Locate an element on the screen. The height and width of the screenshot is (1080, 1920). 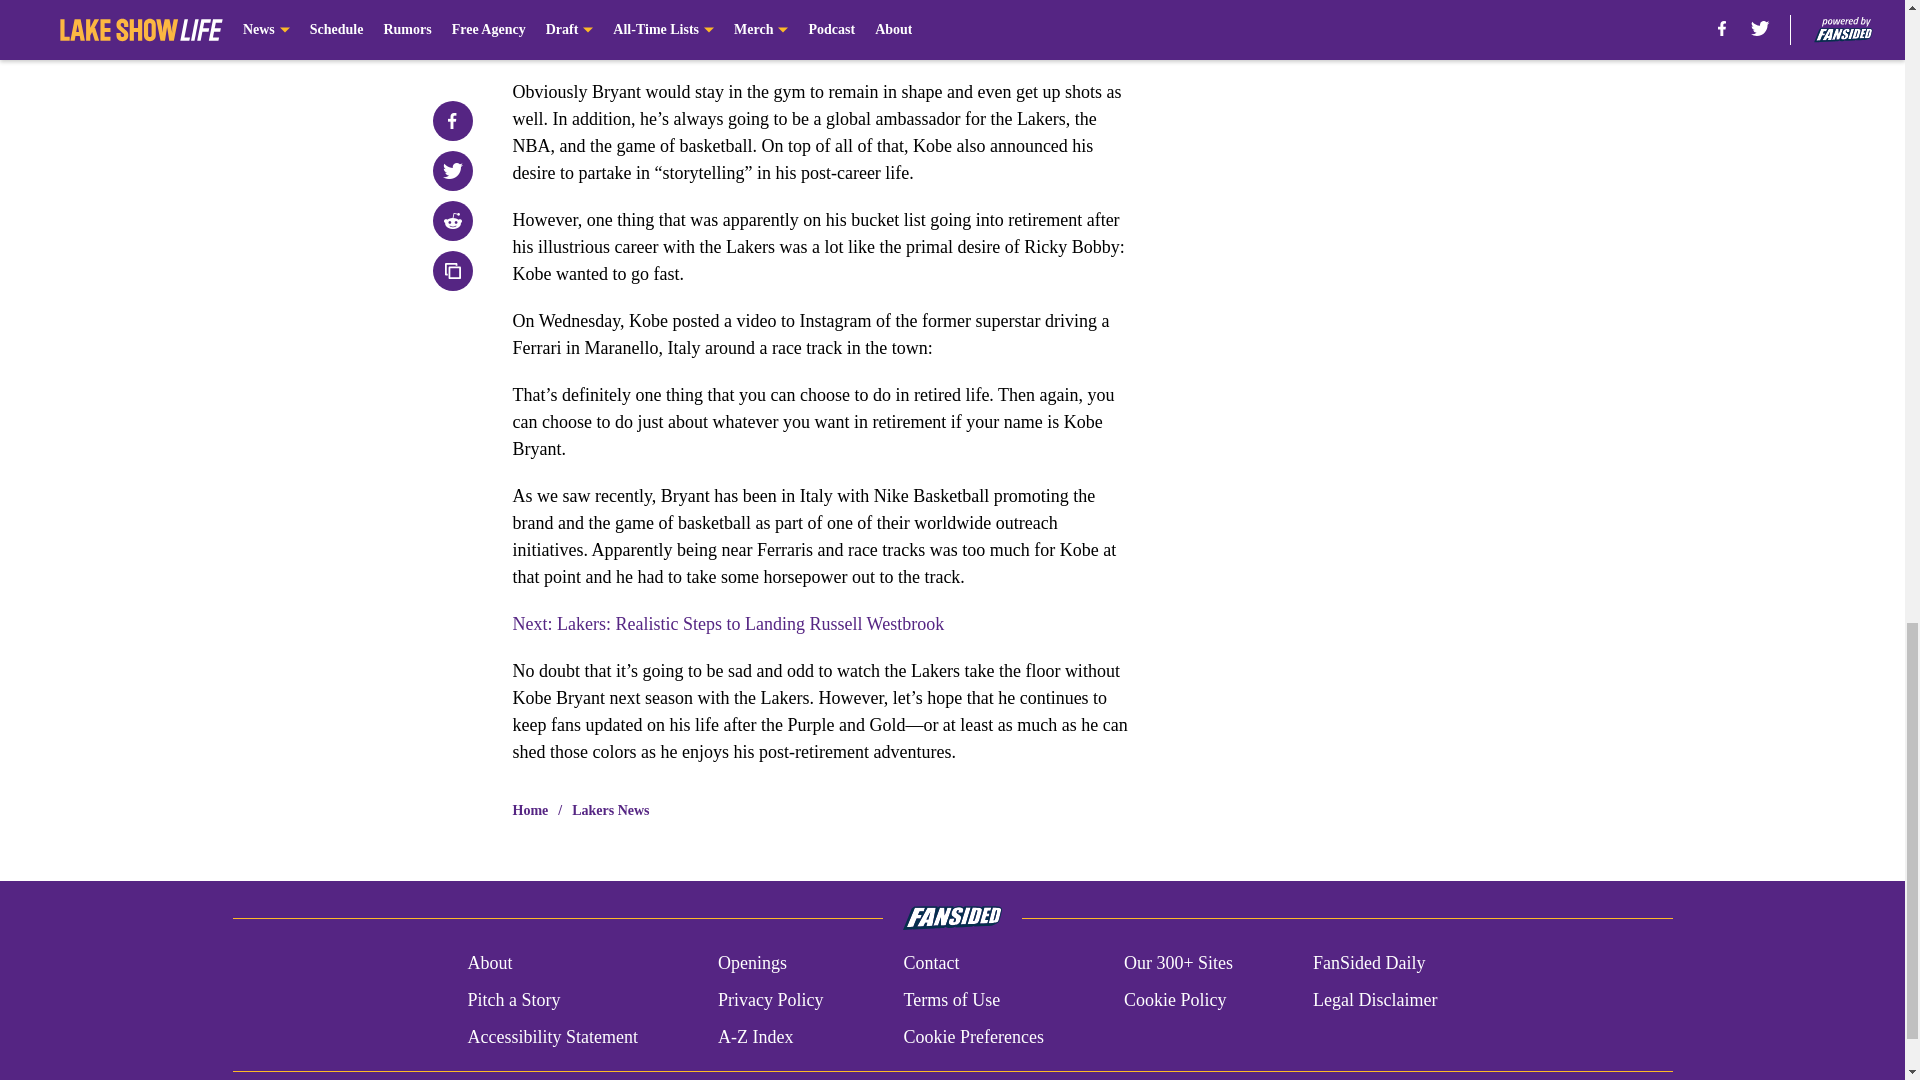
Contact is located at coordinates (930, 964).